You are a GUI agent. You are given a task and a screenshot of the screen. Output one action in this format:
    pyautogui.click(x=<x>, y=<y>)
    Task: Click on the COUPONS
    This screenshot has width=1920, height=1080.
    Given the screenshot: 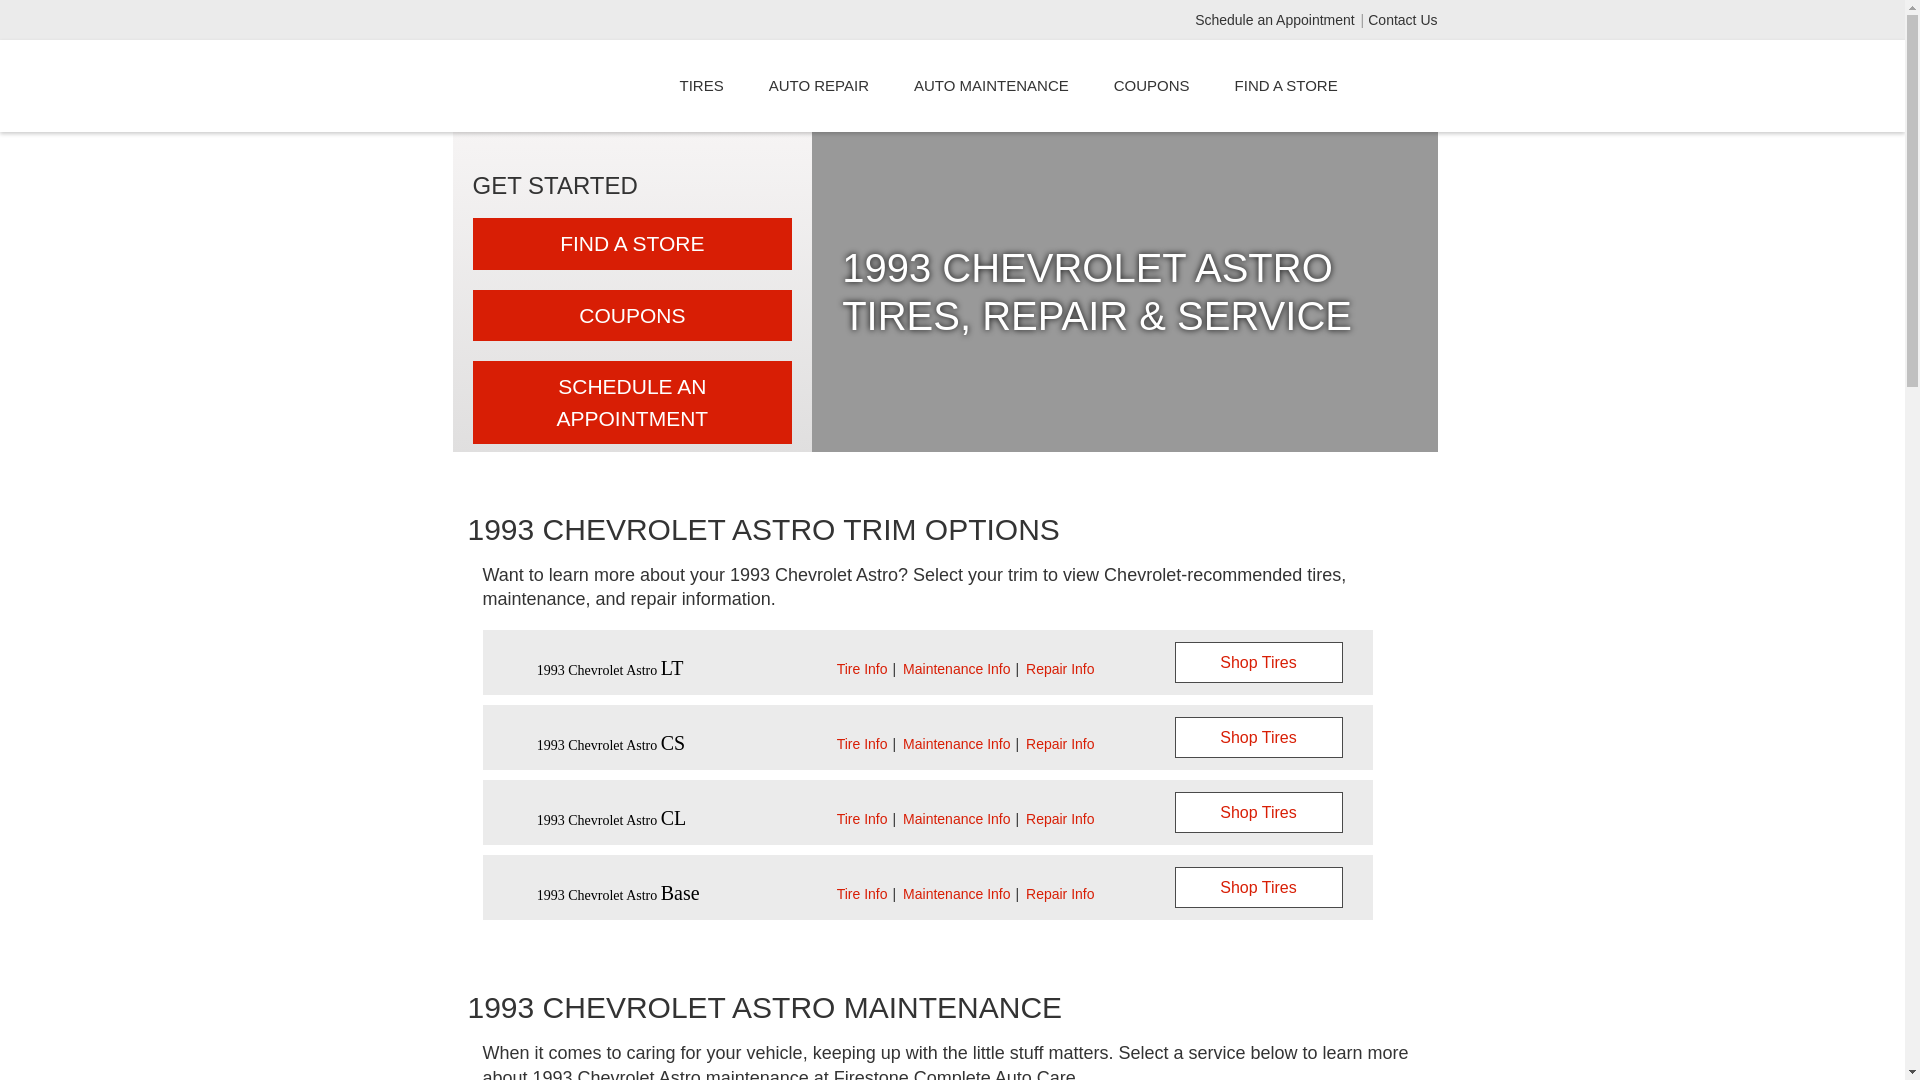 What is the action you would take?
    pyautogui.click(x=1152, y=86)
    